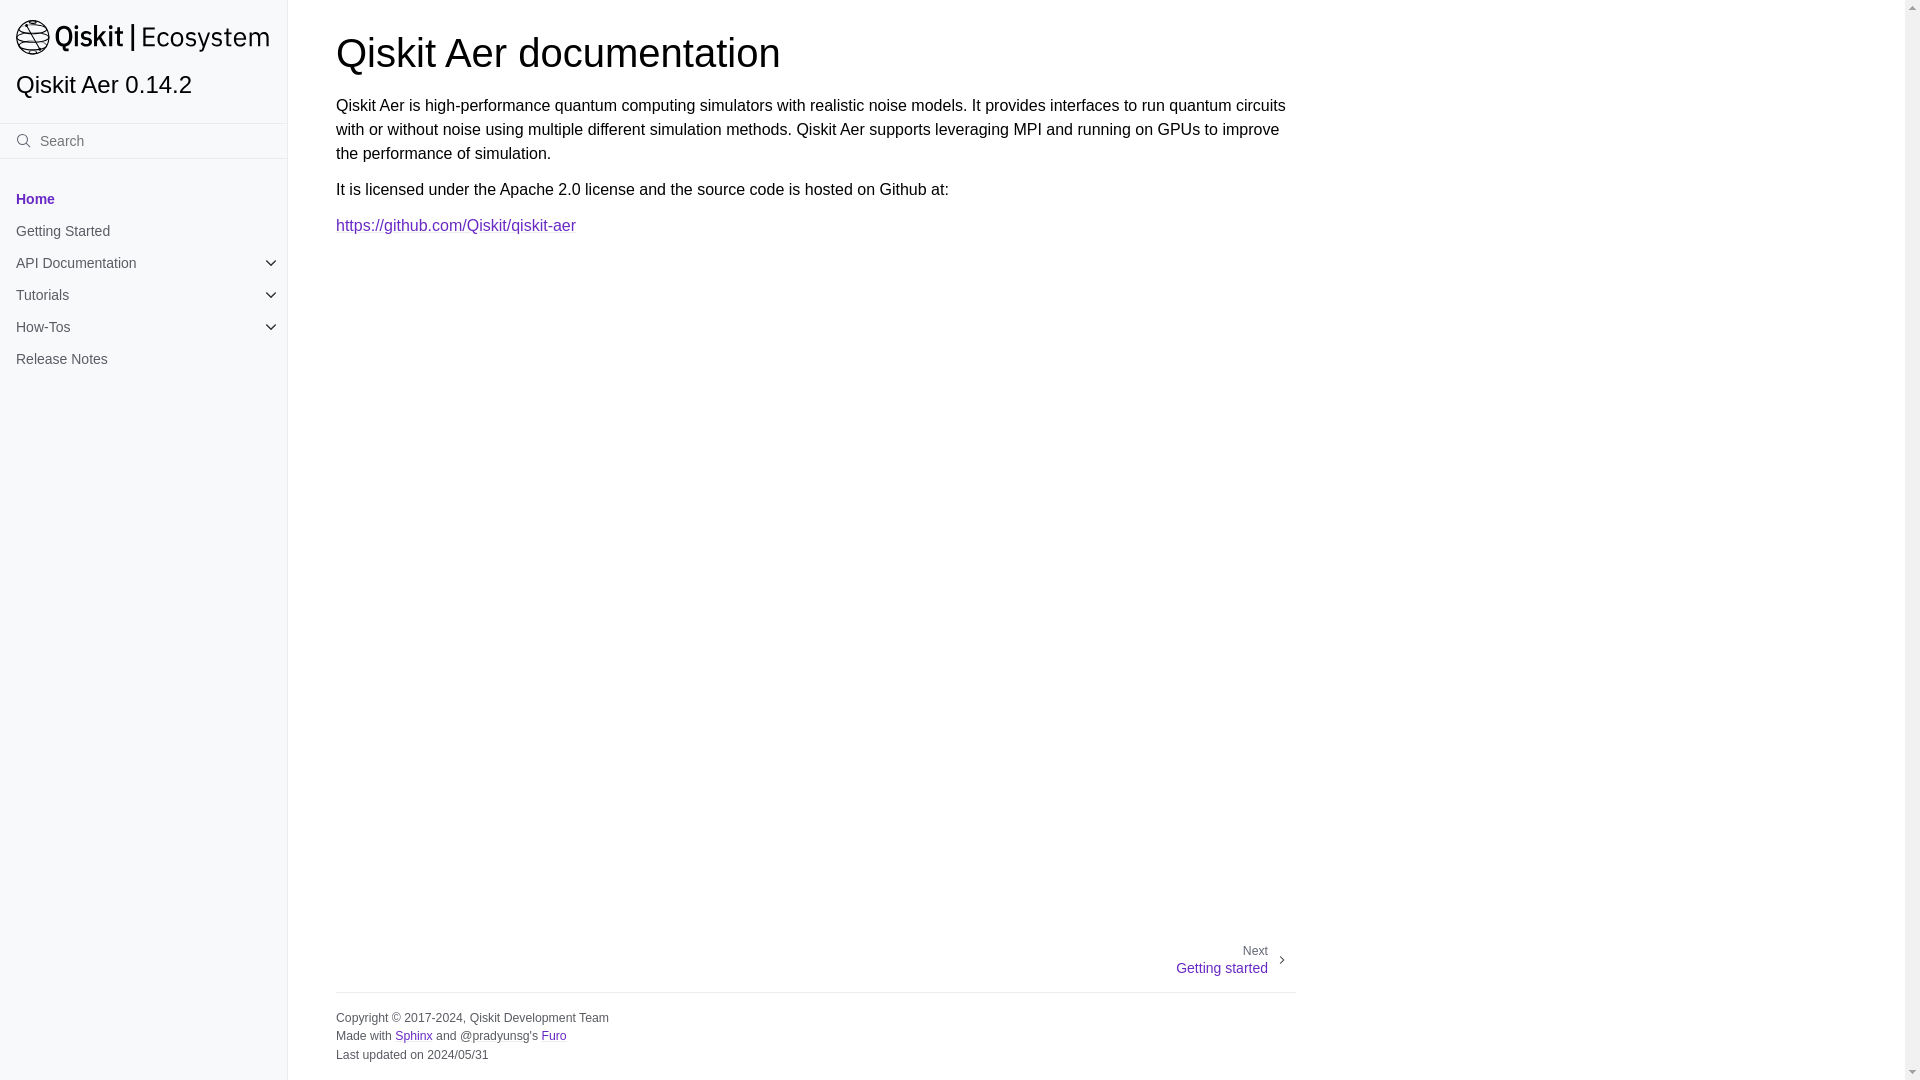  I want to click on Home, so click(143, 198).